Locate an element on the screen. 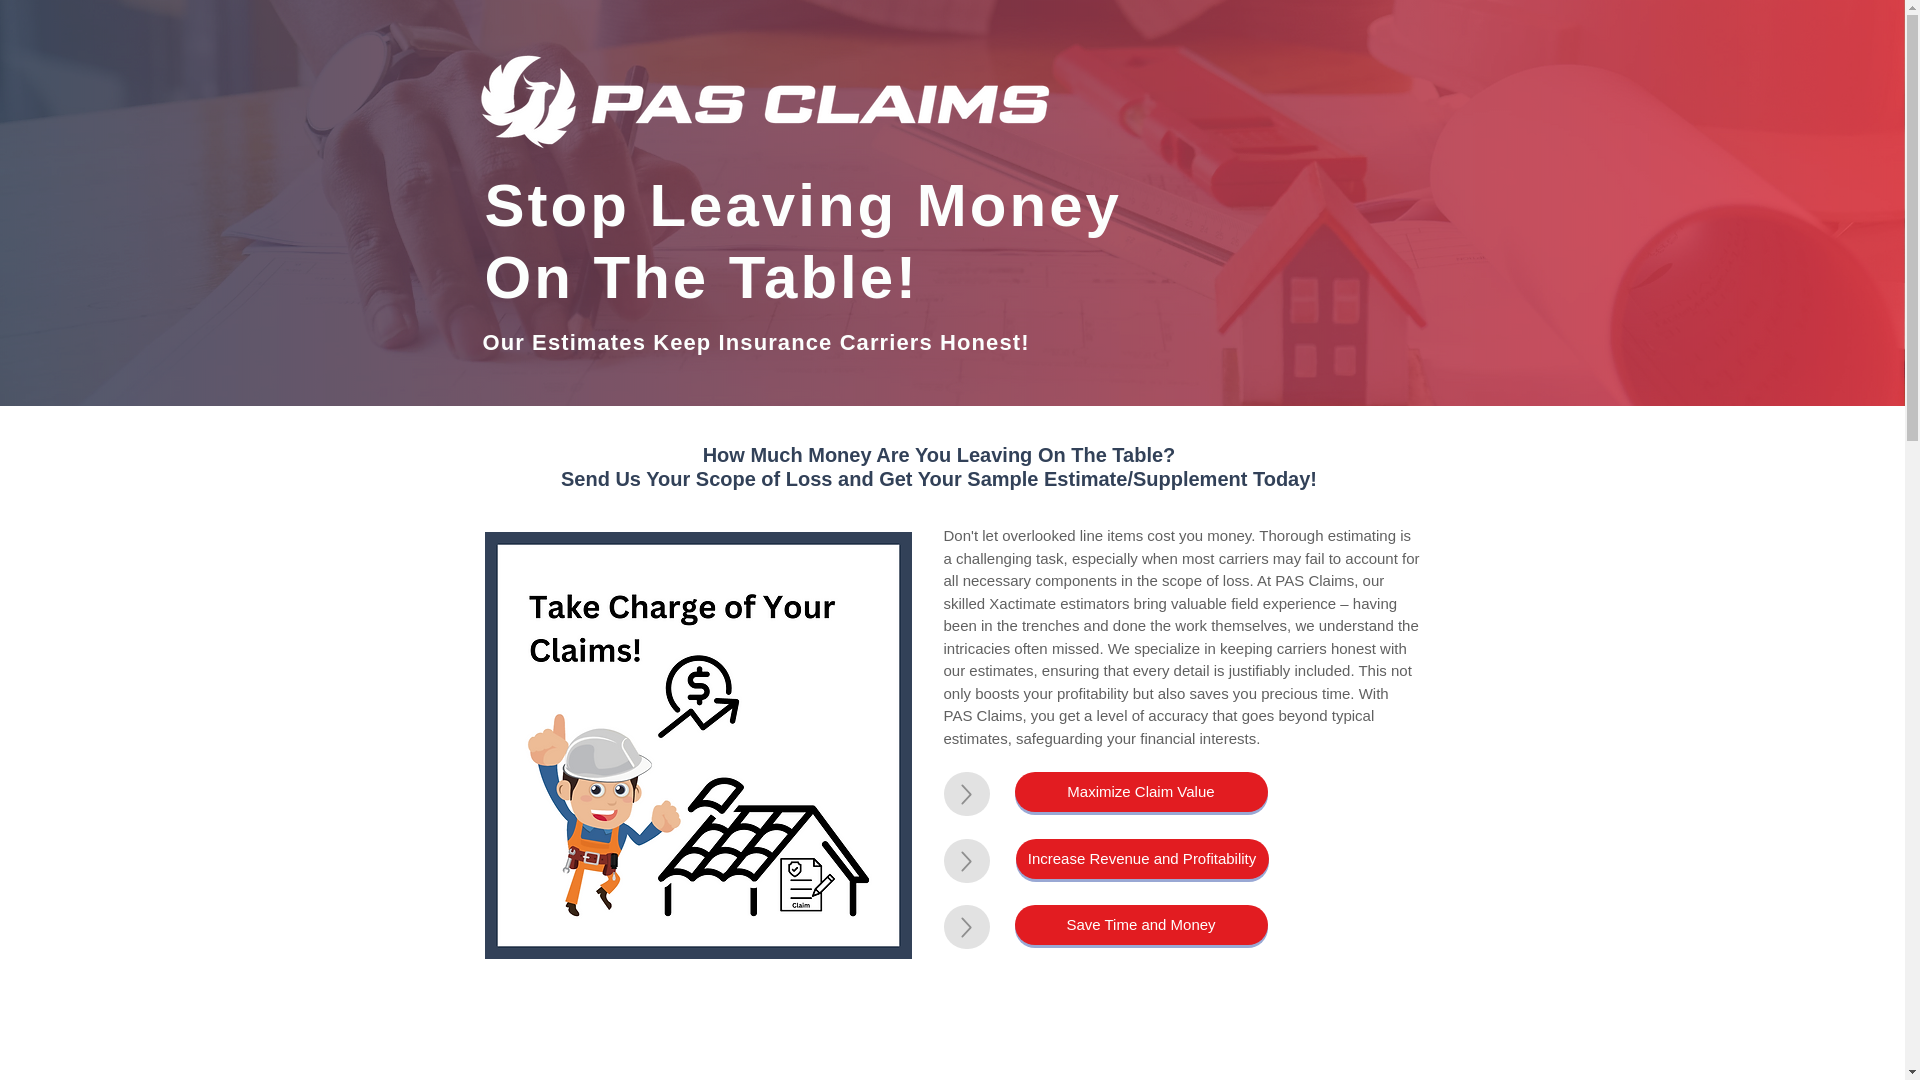  1199946340285490 - Blue Aspen - 1x1 - JD is located at coordinates (760, 104).